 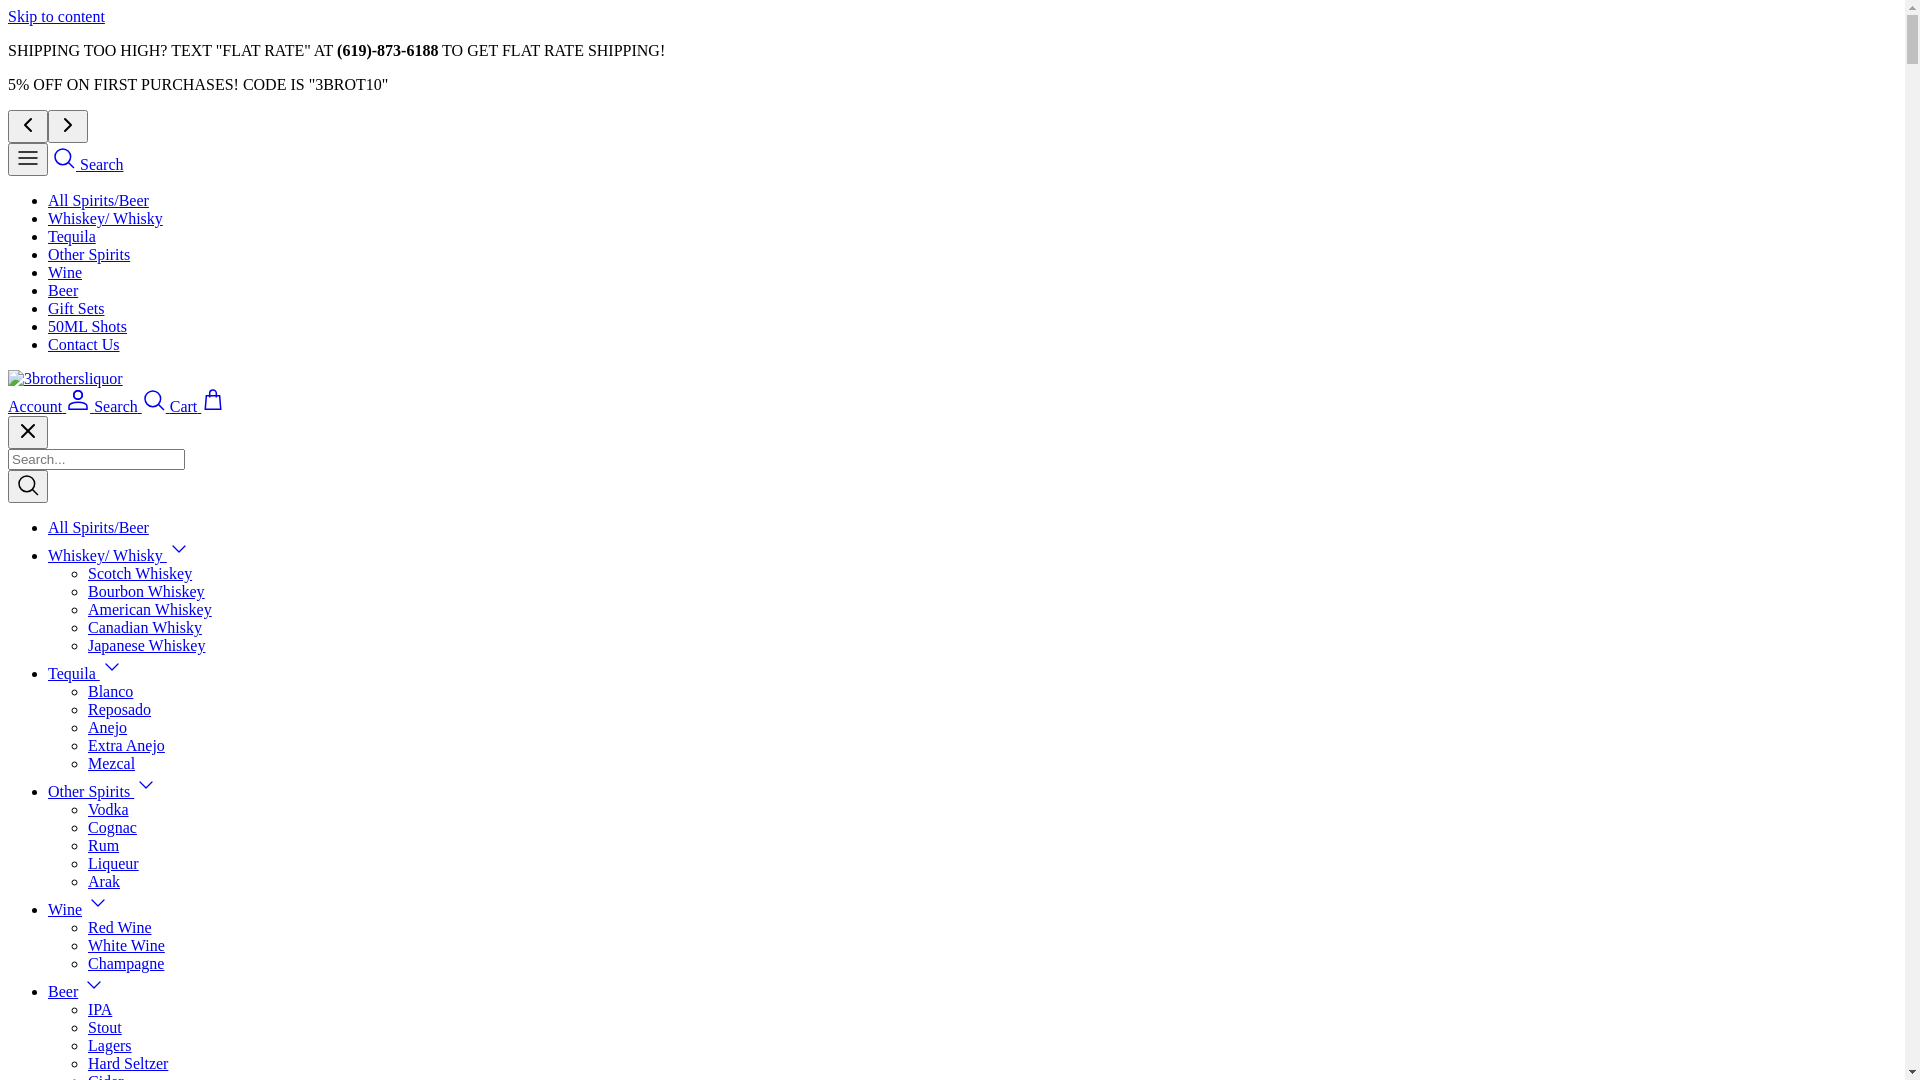 What do you see at coordinates (112, 674) in the screenshot?
I see `Toggle menu` at bounding box center [112, 674].